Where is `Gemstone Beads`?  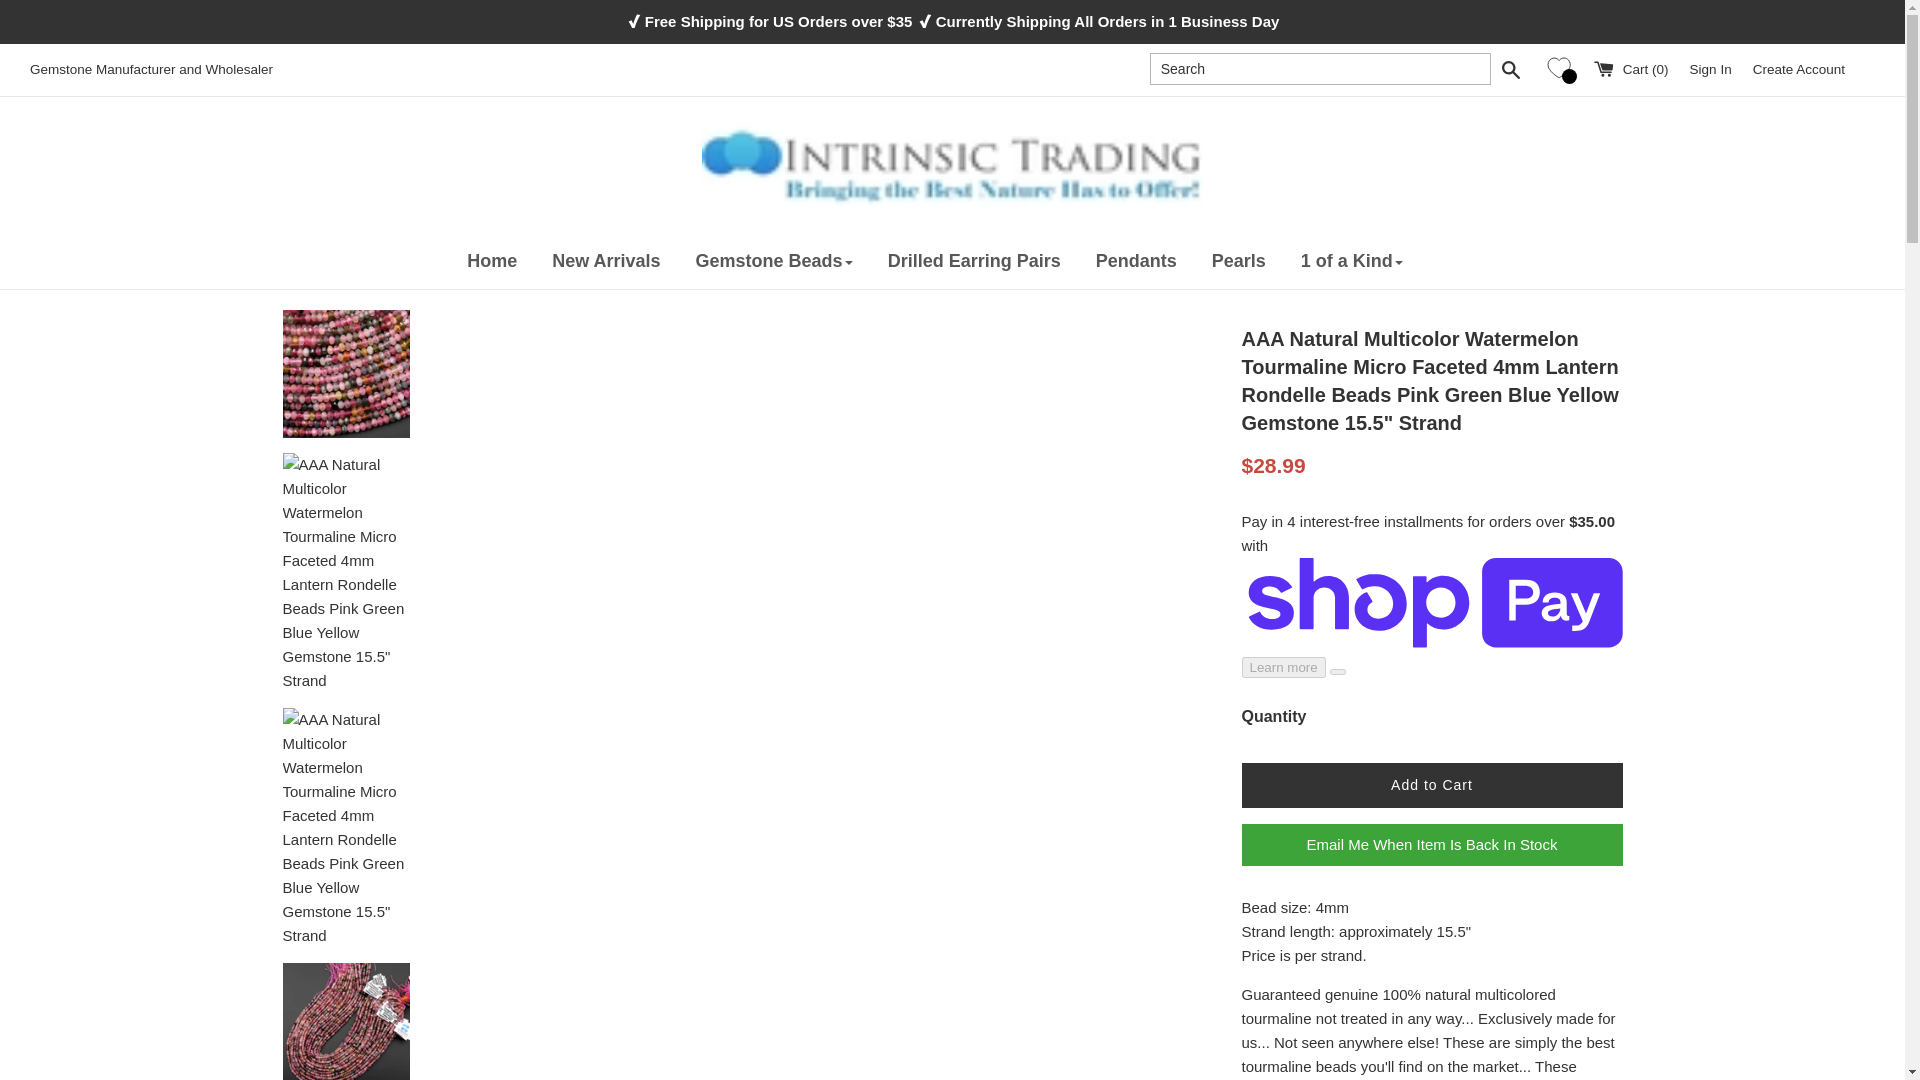 Gemstone Beads is located at coordinates (791, 262).